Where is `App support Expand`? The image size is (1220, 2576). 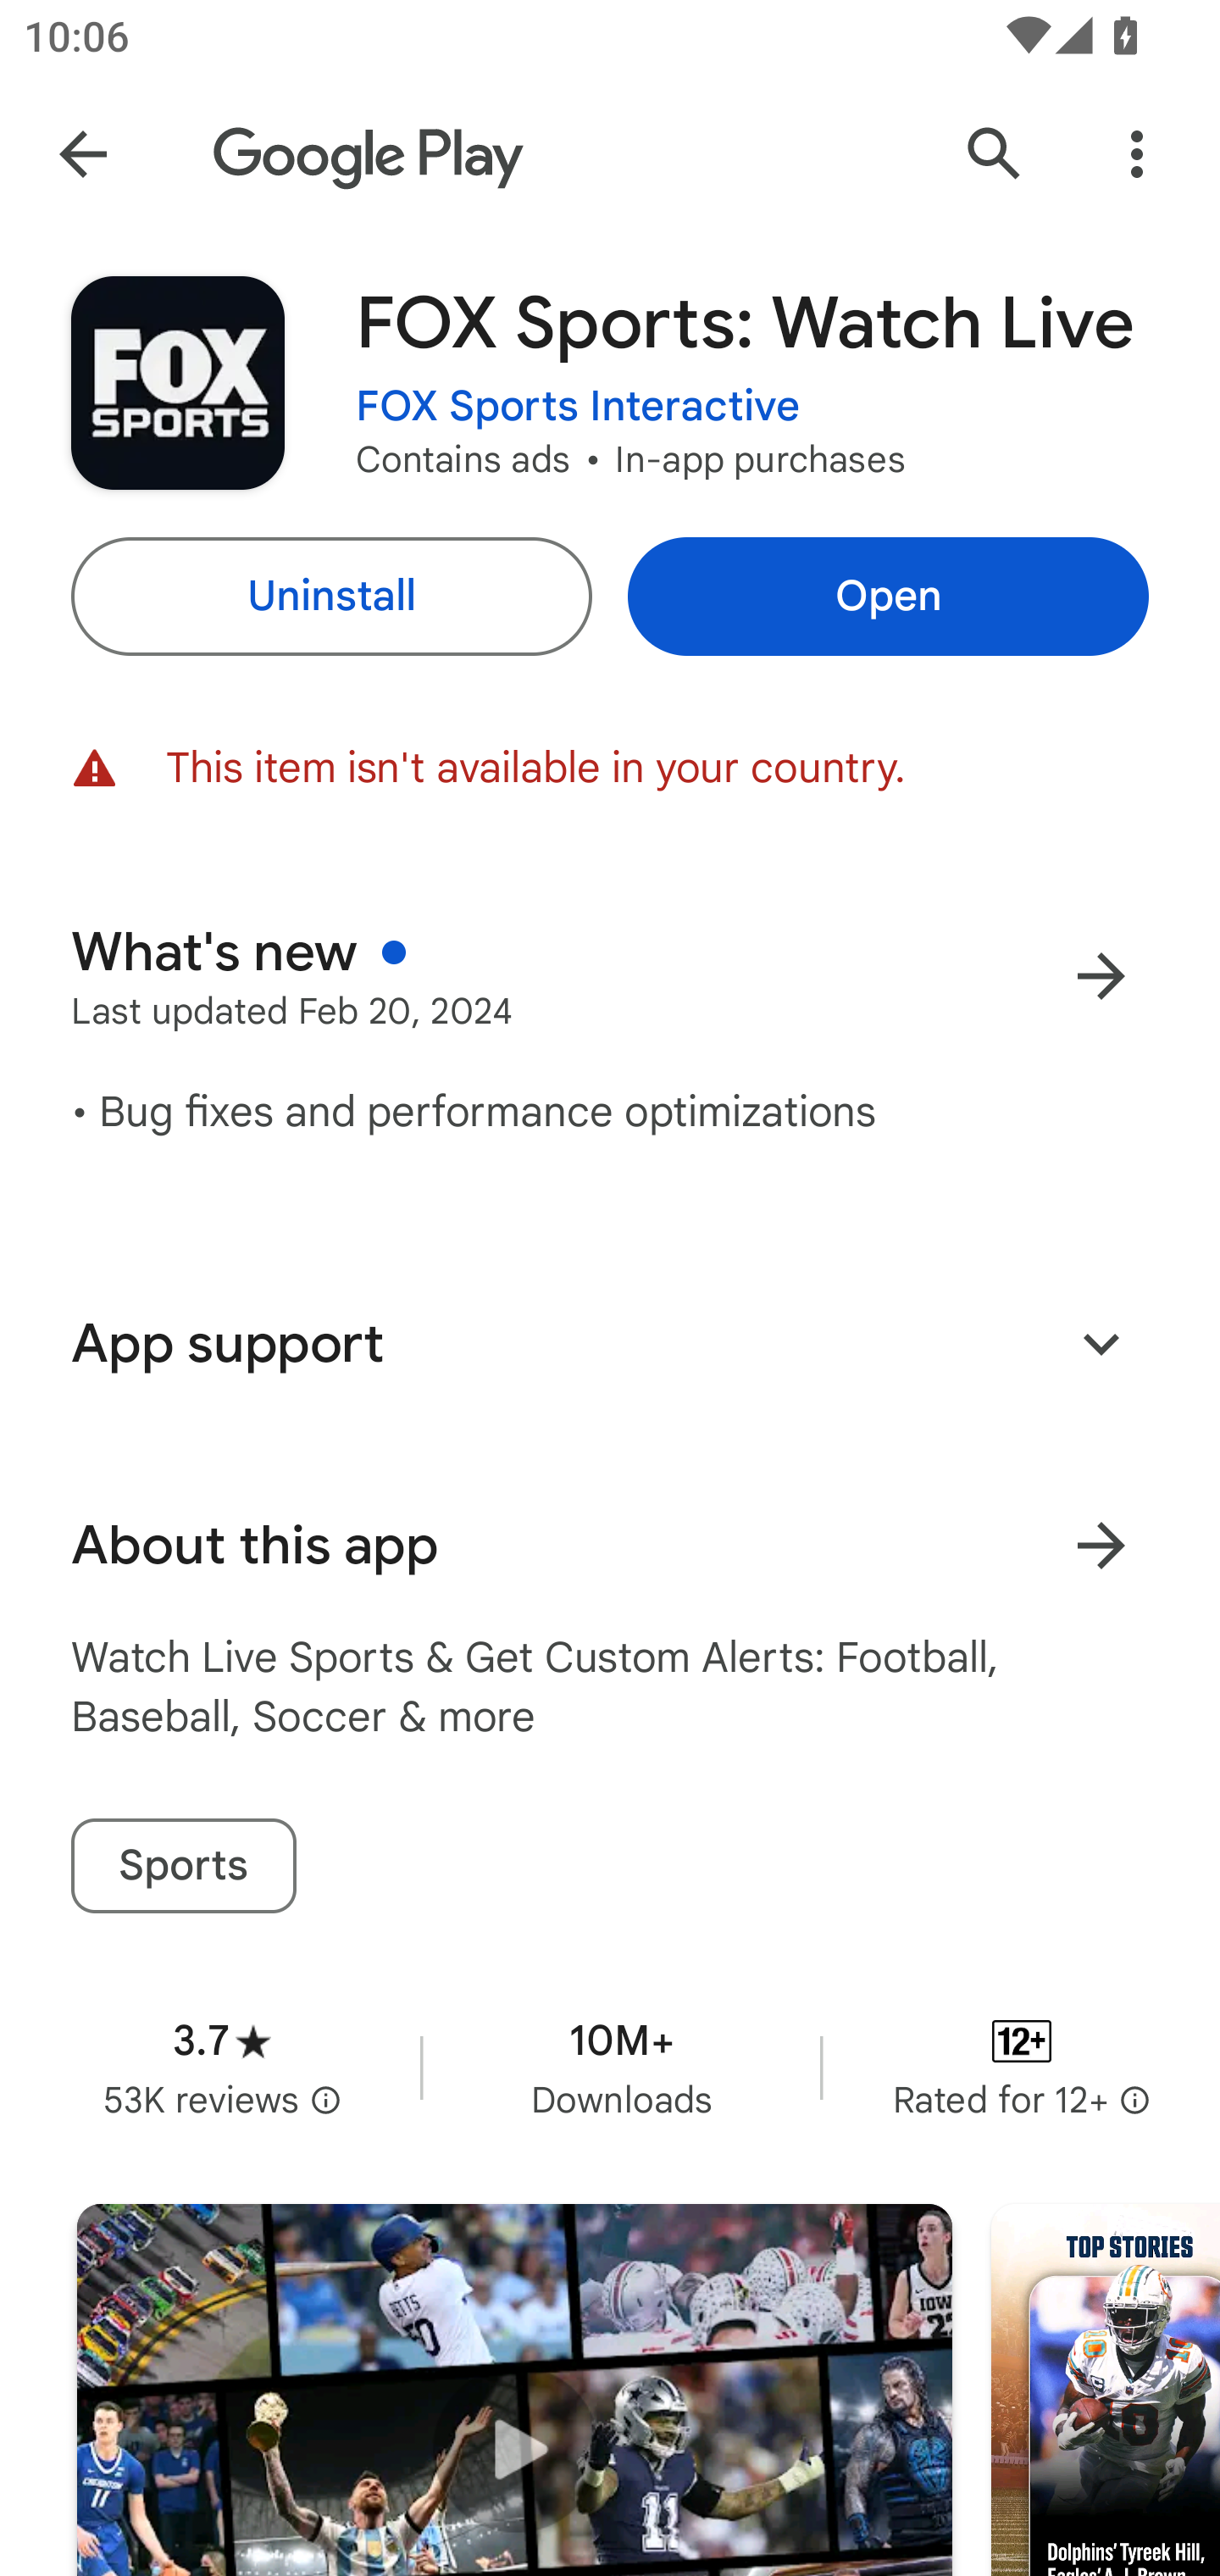
App support Expand is located at coordinates (610, 1343).